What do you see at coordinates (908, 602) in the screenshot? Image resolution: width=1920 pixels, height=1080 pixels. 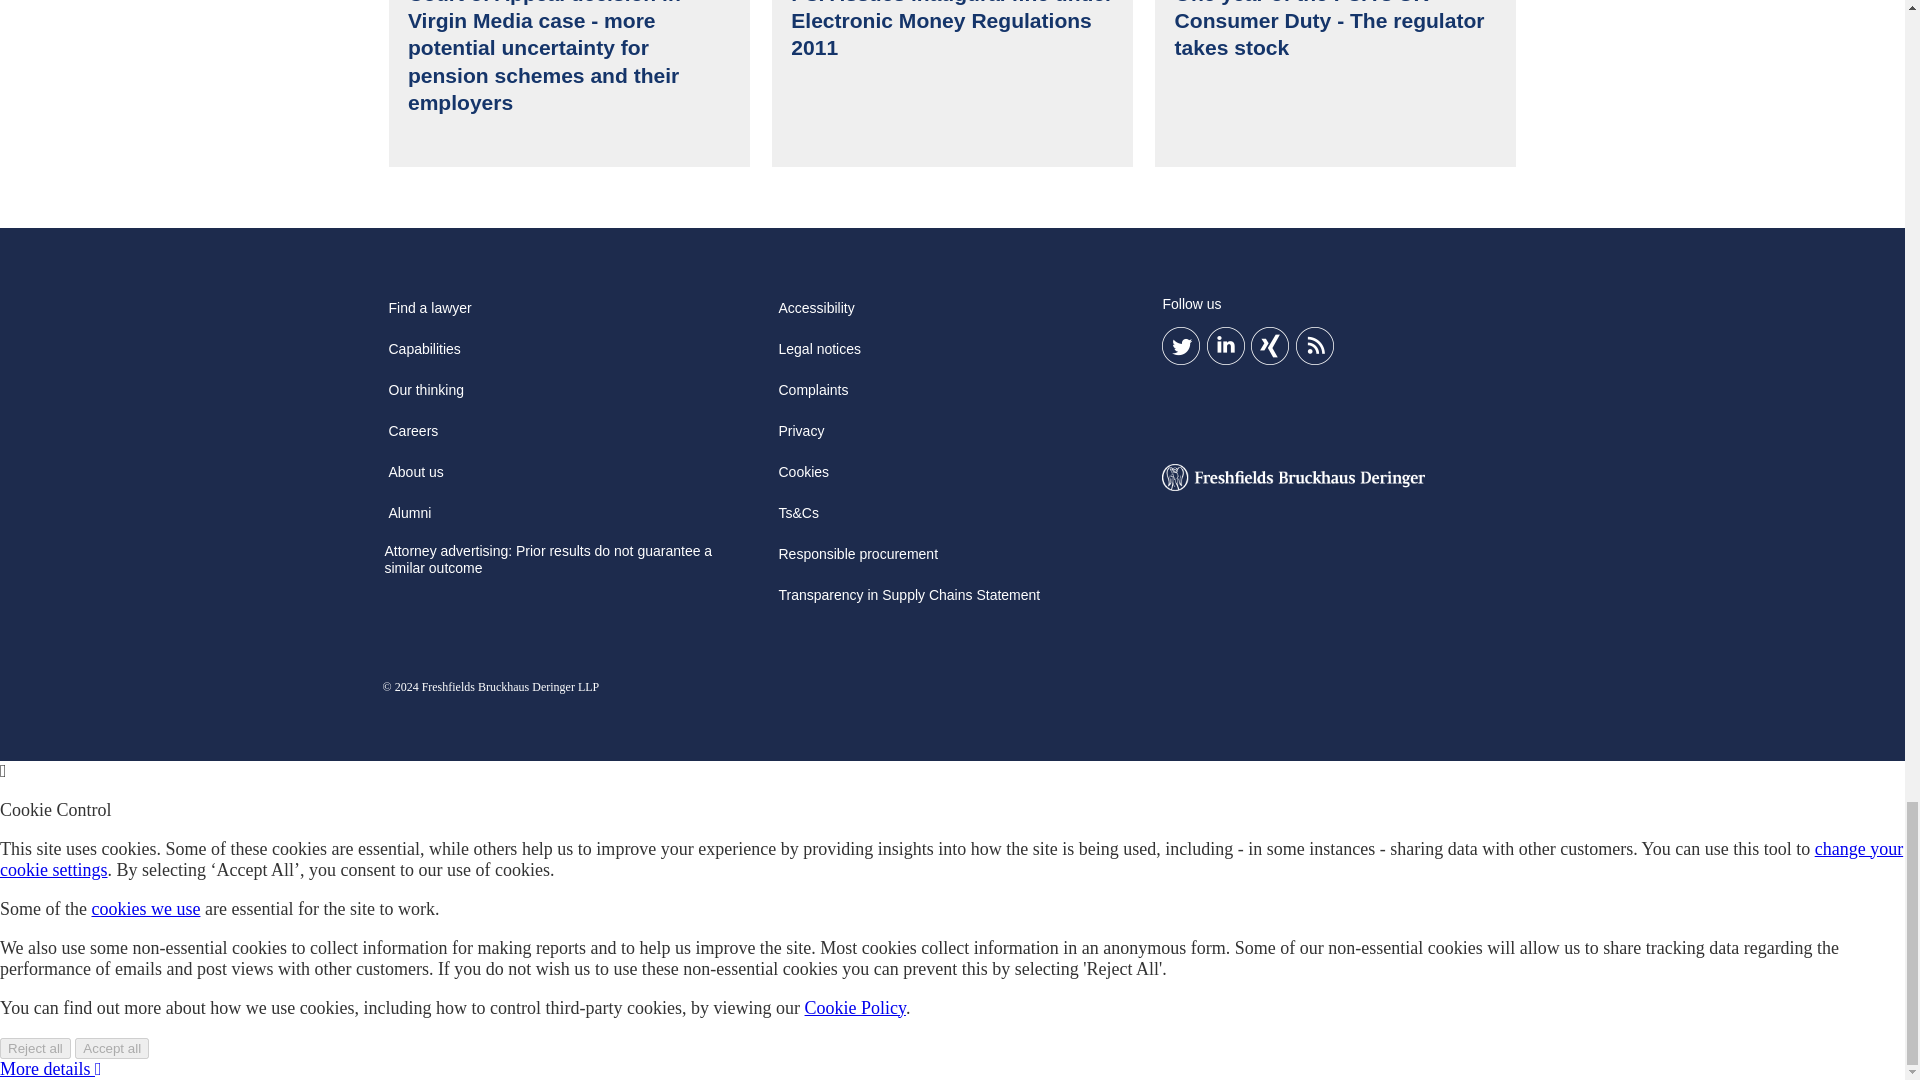 I see `Transparency in Supply Chains Statement` at bounding box center [908, 602].